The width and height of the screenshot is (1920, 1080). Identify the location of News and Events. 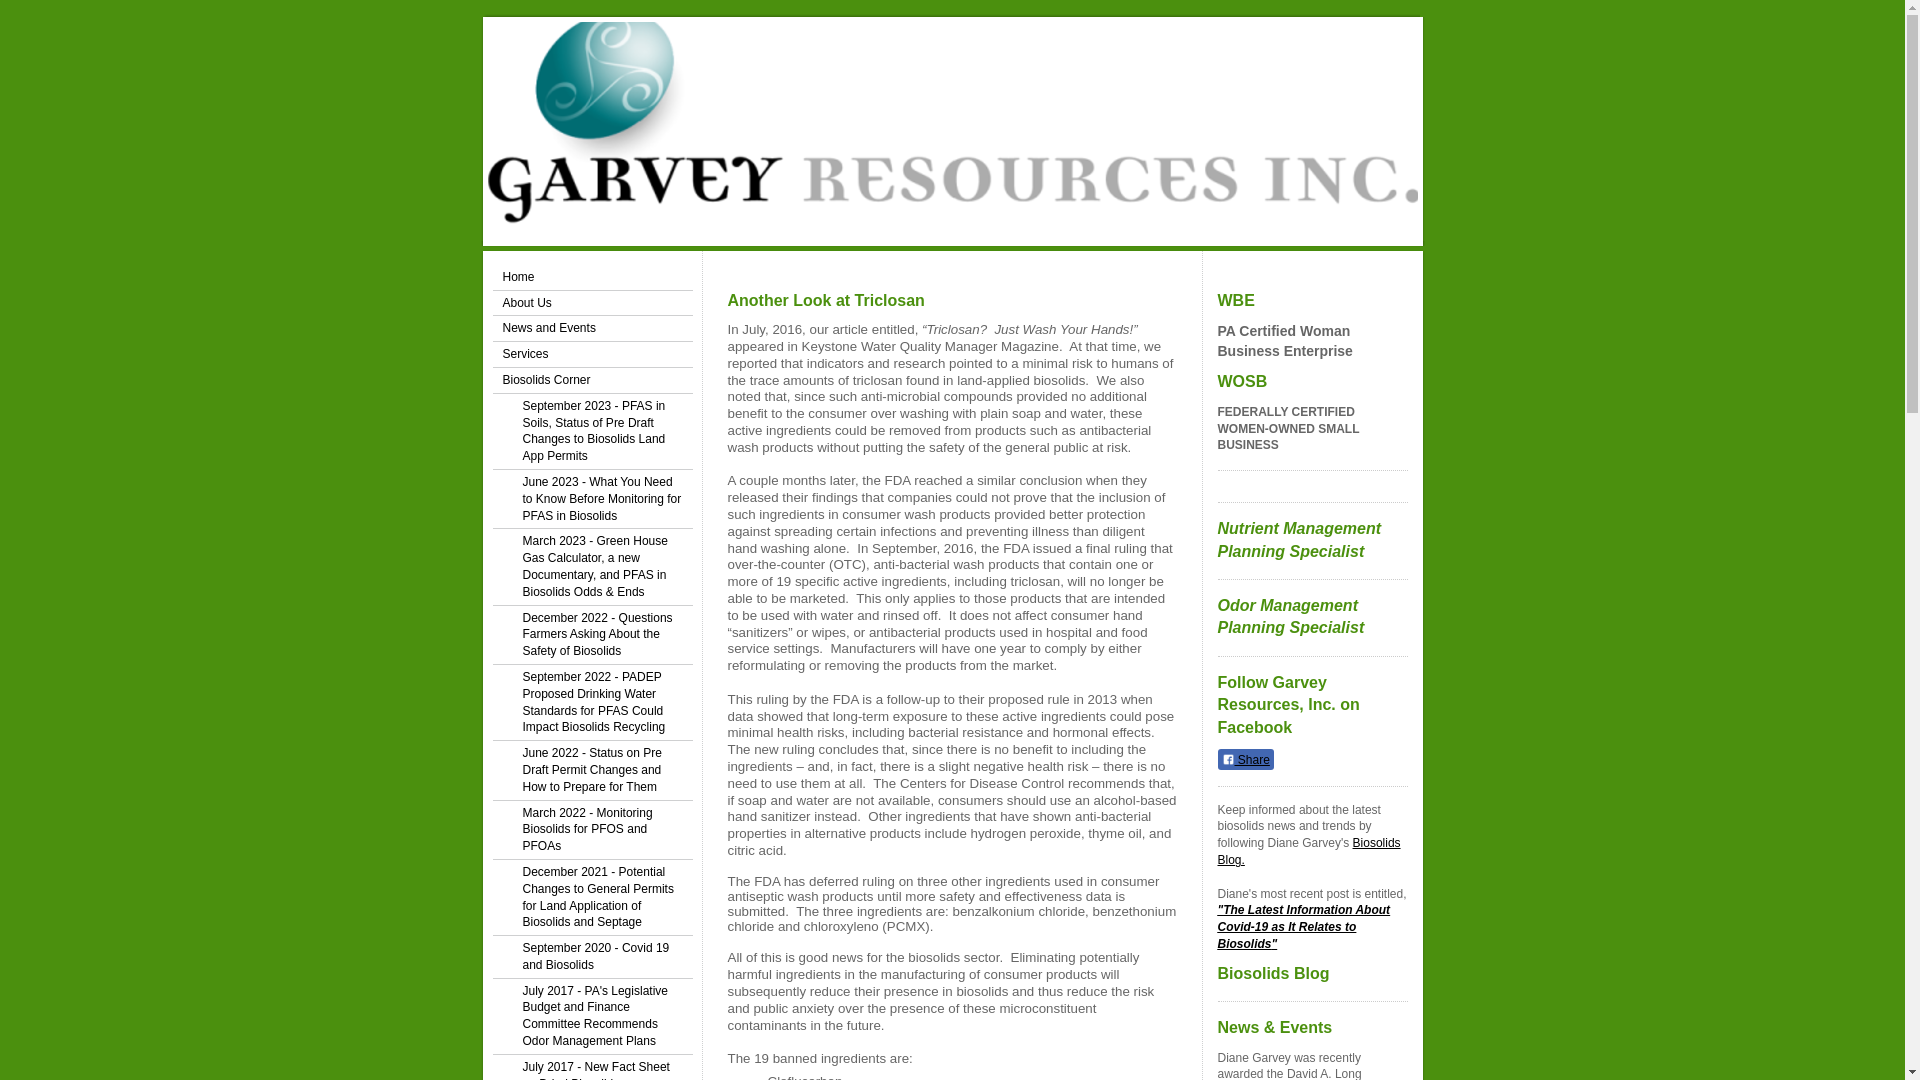
(591, 329).